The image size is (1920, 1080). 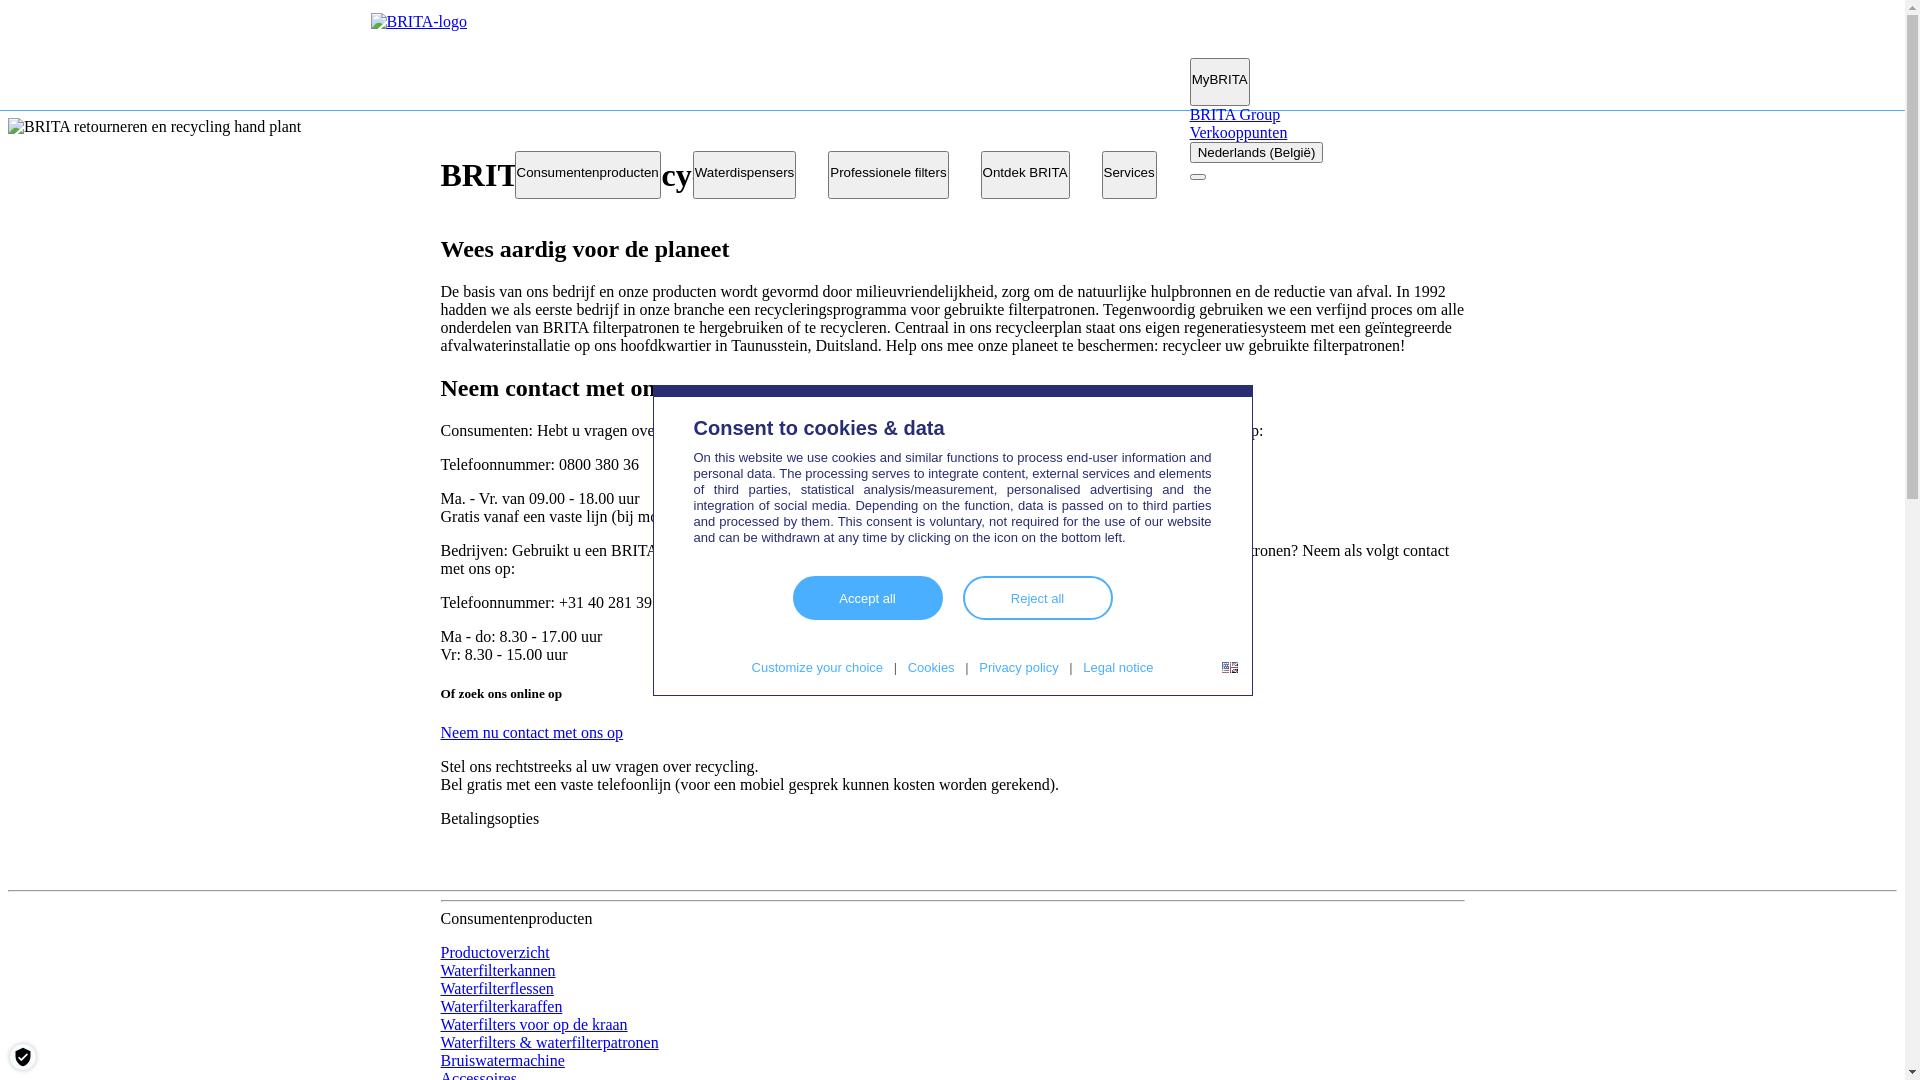 I want to click on Reject all, so click(x=1037, y=598).